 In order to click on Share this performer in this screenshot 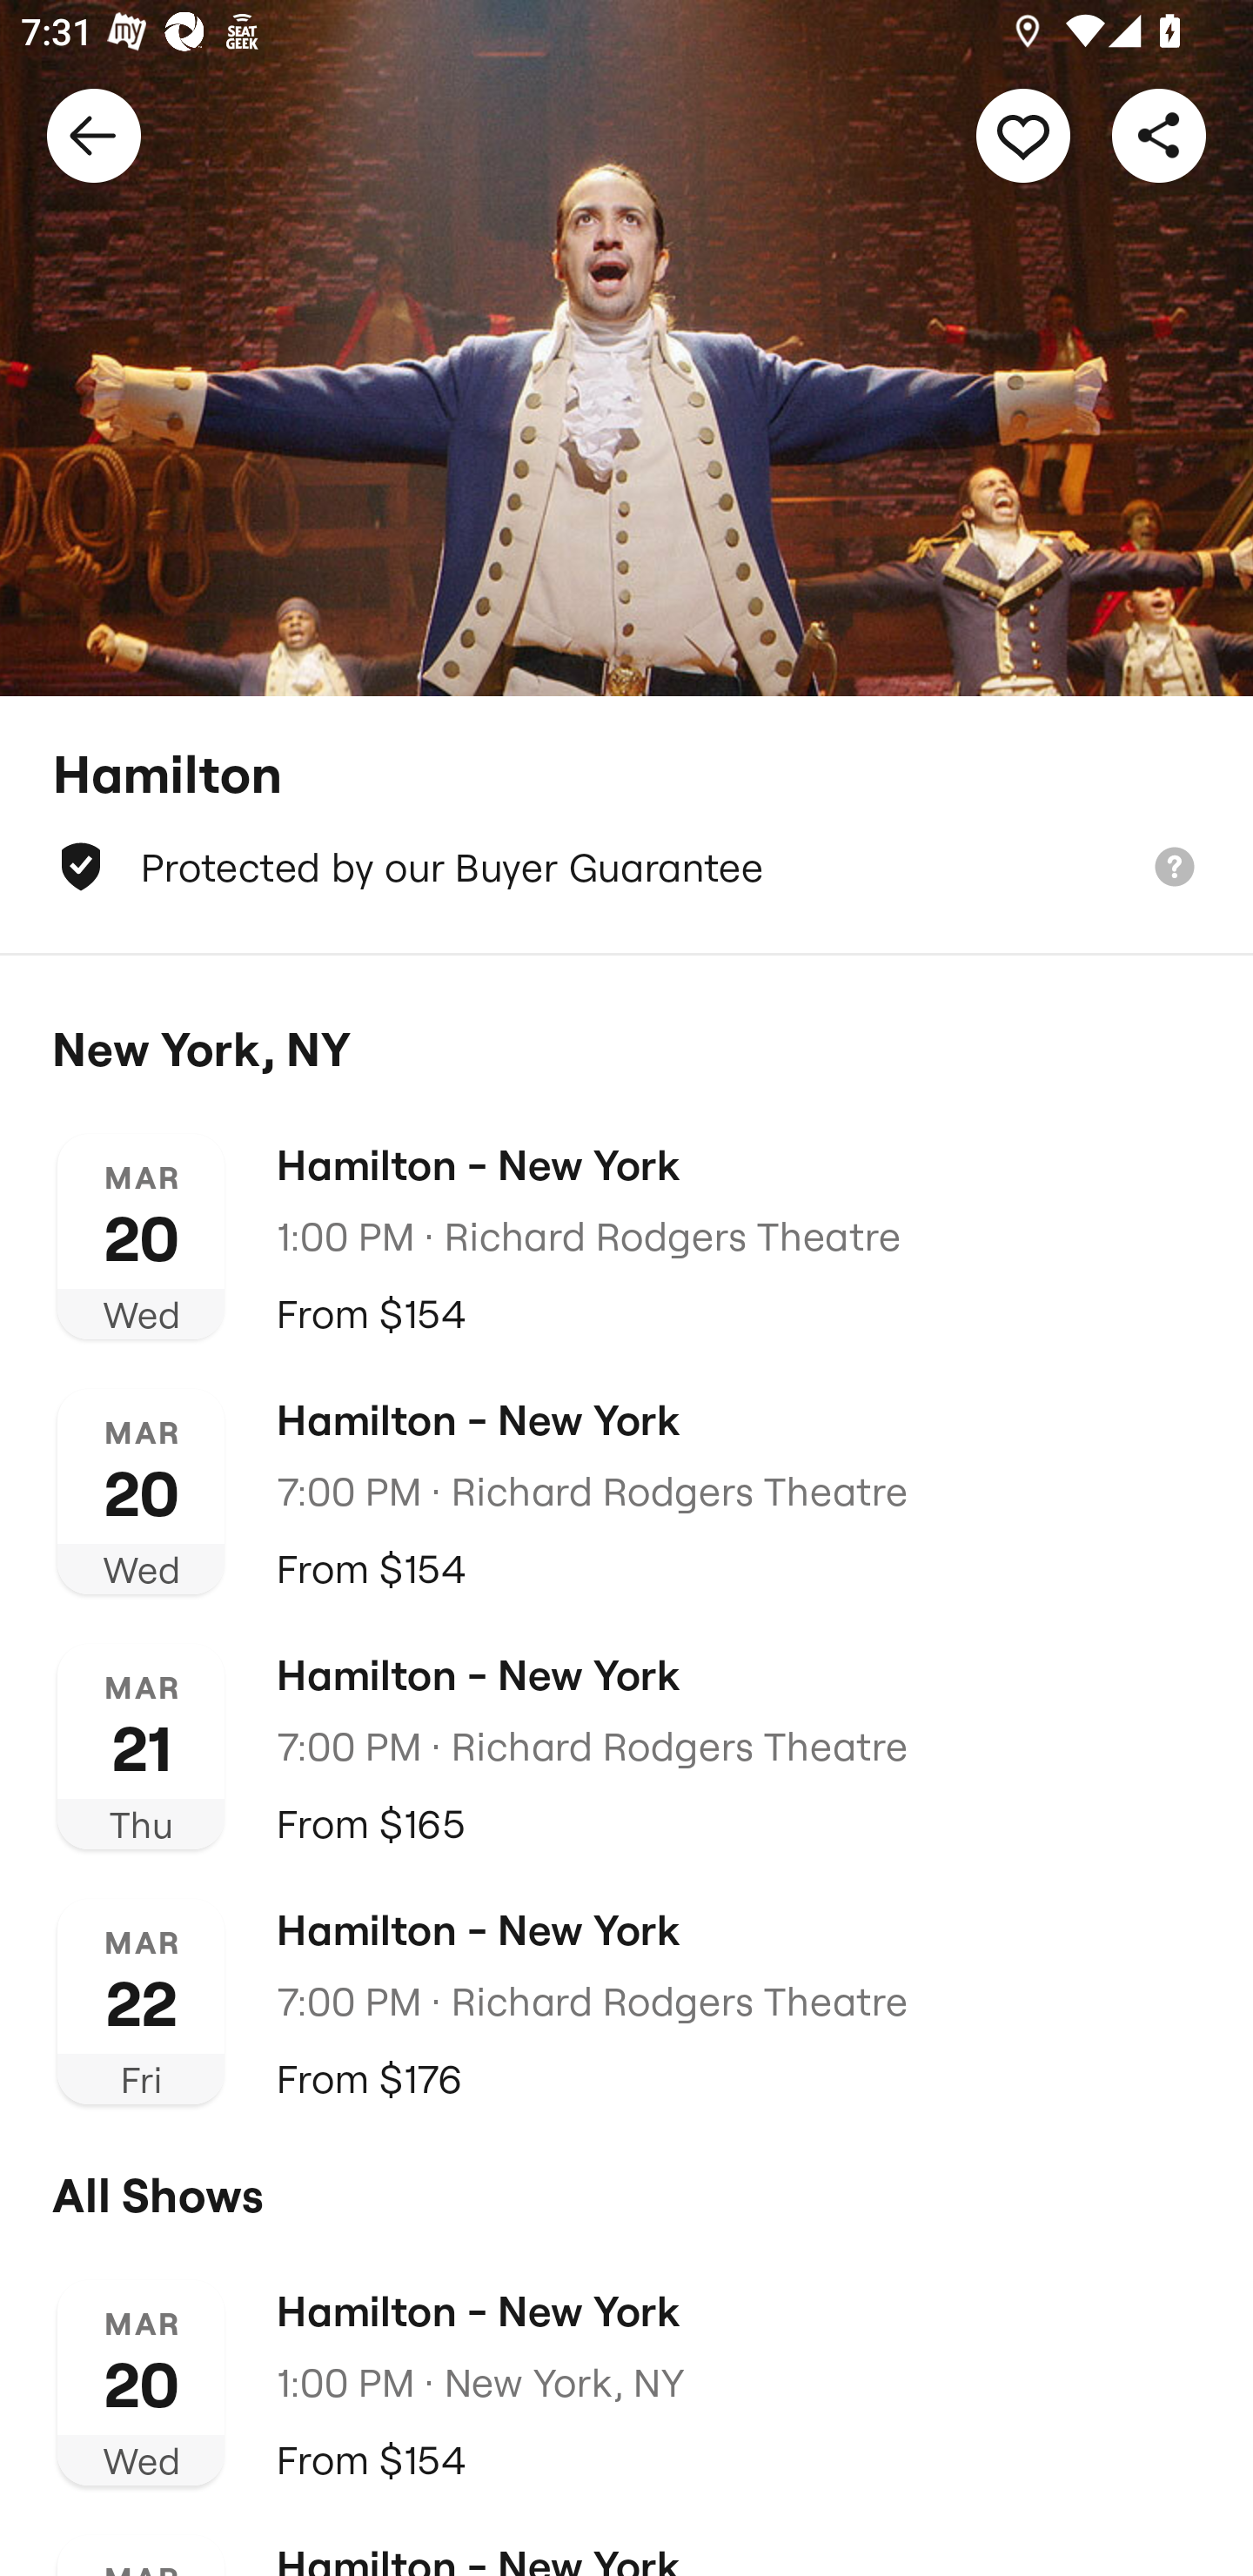, I will do `click(1159, 134)`.